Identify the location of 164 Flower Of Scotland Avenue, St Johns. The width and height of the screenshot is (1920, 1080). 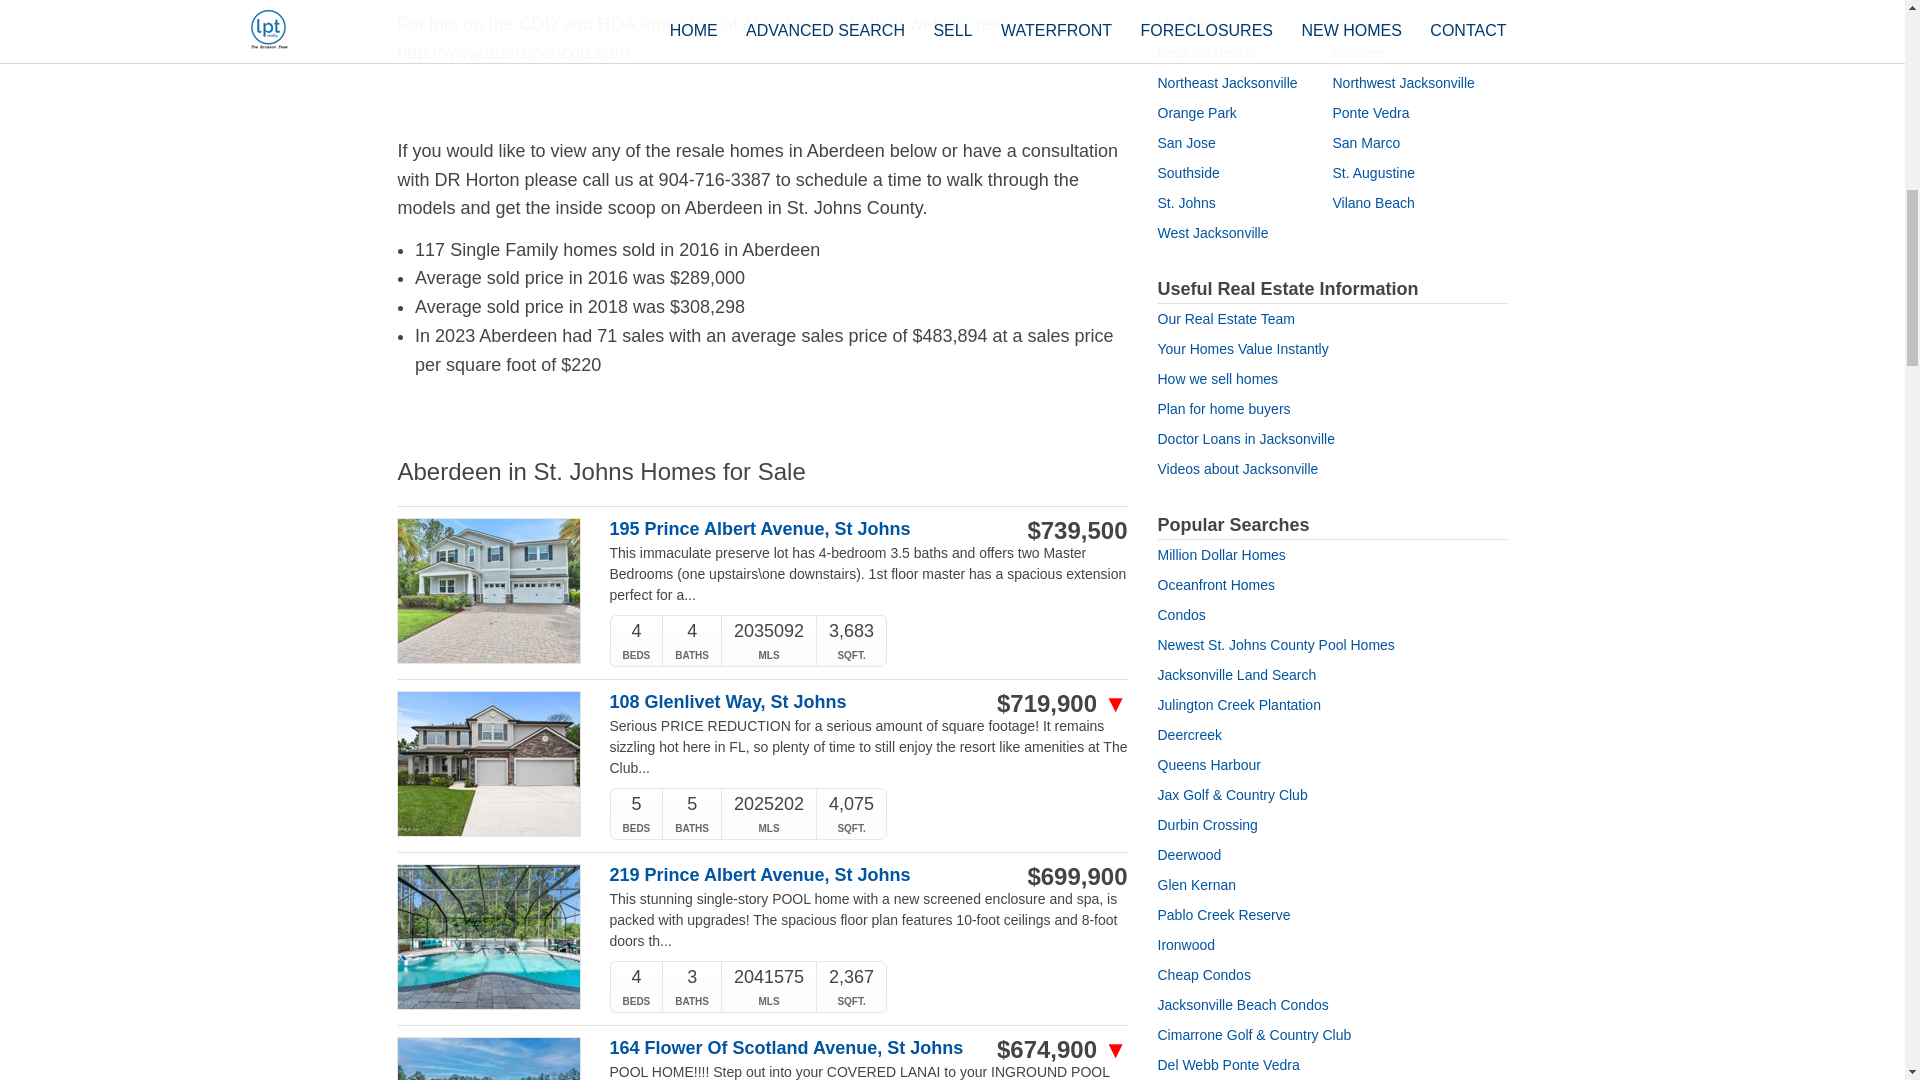
(792, 1048).